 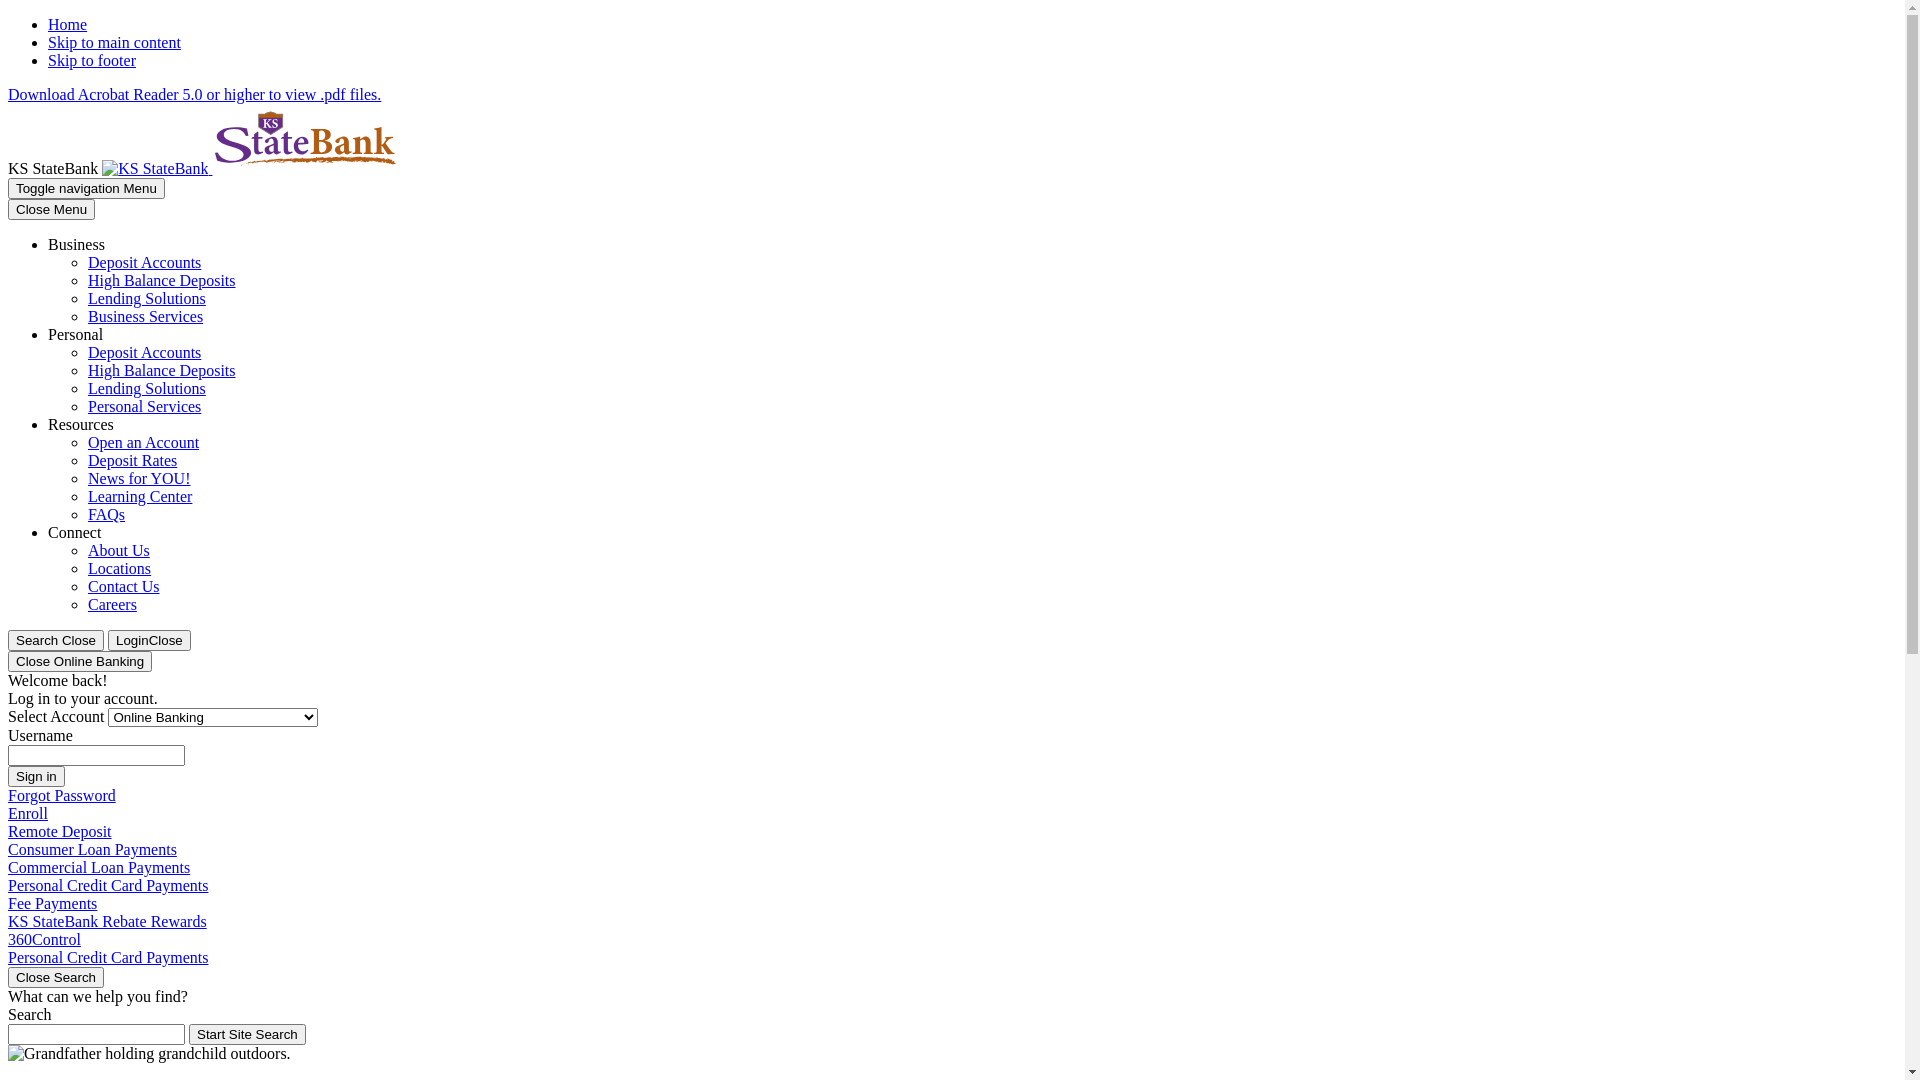 What do you see at coordinates (162, 280) in the screenshot?
I see `High Balance Deposits` at bounding box center [162, 280].